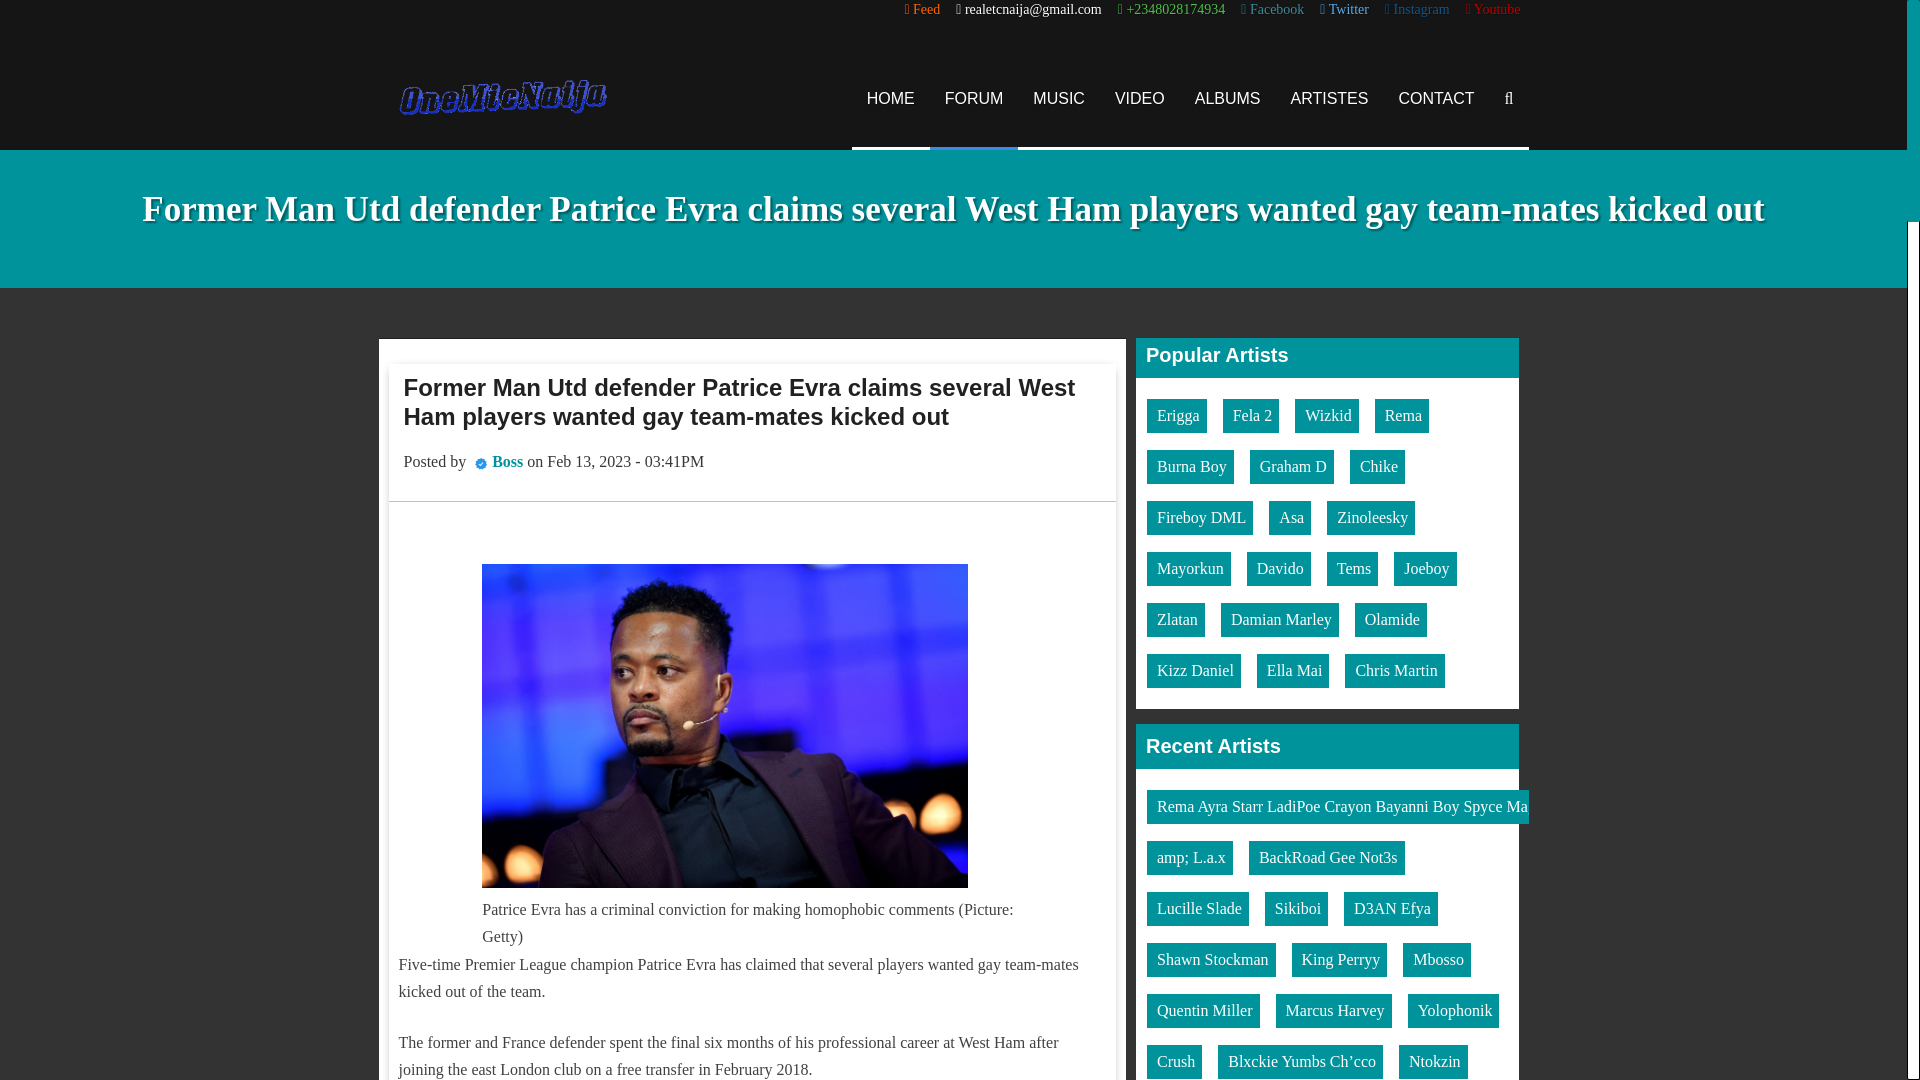 The height and width of the screenshot is (1080, 1920). Describe the element at coordinates (506, 460) in the screenshot. I see `Boss` at that location.